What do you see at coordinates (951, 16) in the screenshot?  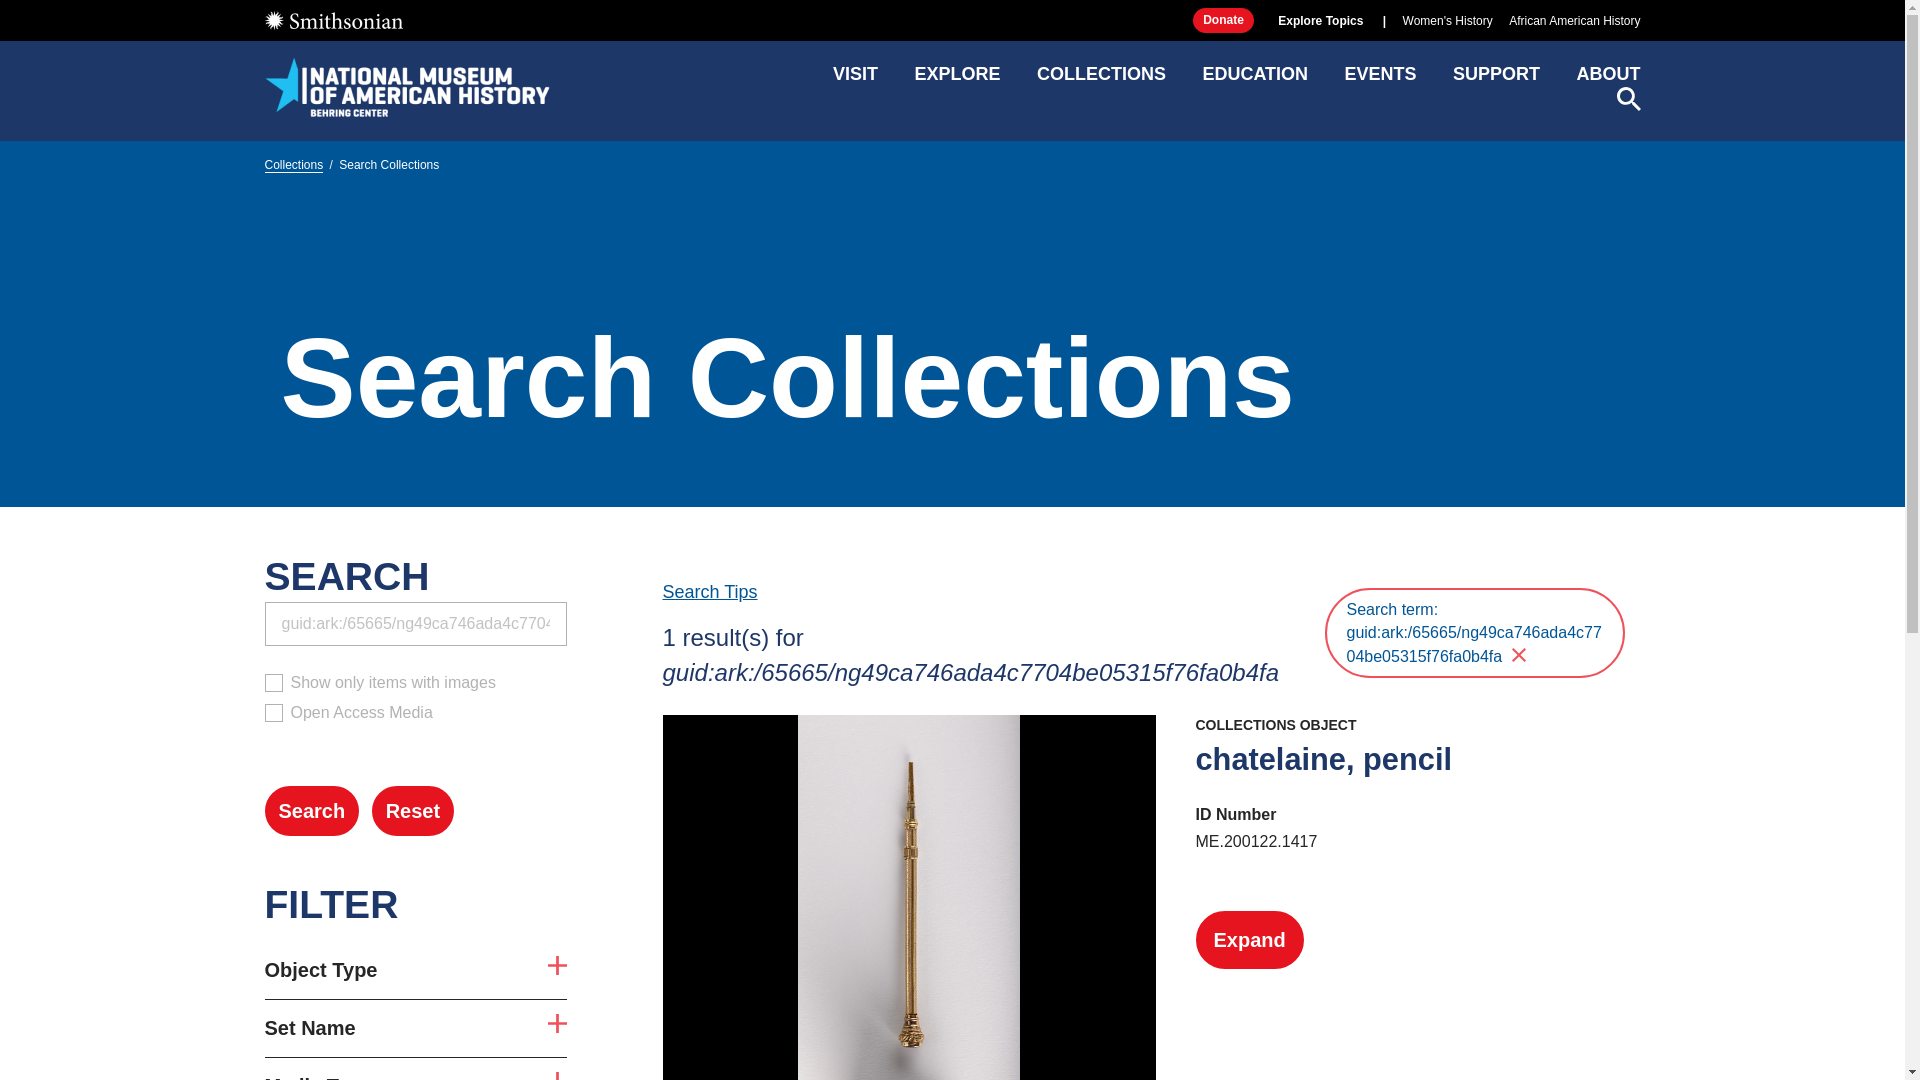 I see `Skip to main content` at bounding box center [951, 16].